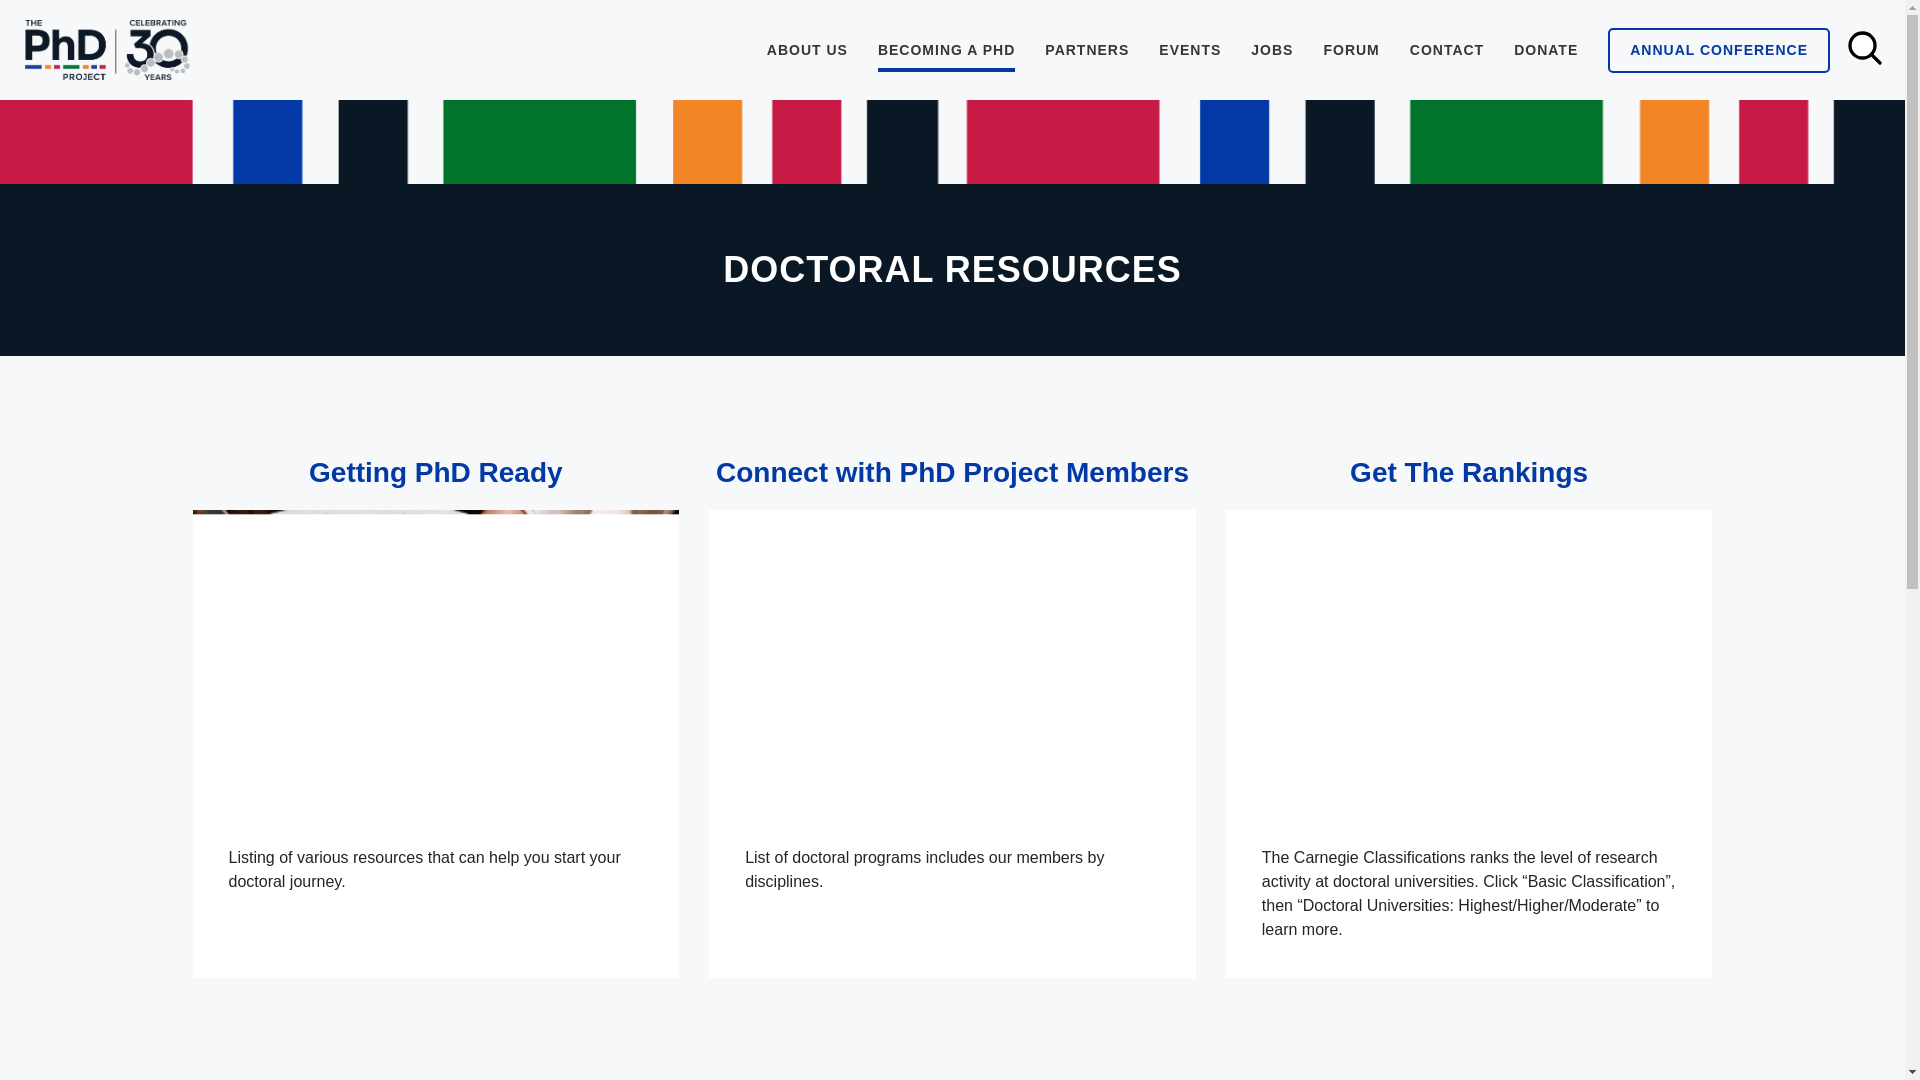  What do you see at coordinates (1719, 50) in the screenshot?
I see `CONTACT` at bounding box center [1719, 50].